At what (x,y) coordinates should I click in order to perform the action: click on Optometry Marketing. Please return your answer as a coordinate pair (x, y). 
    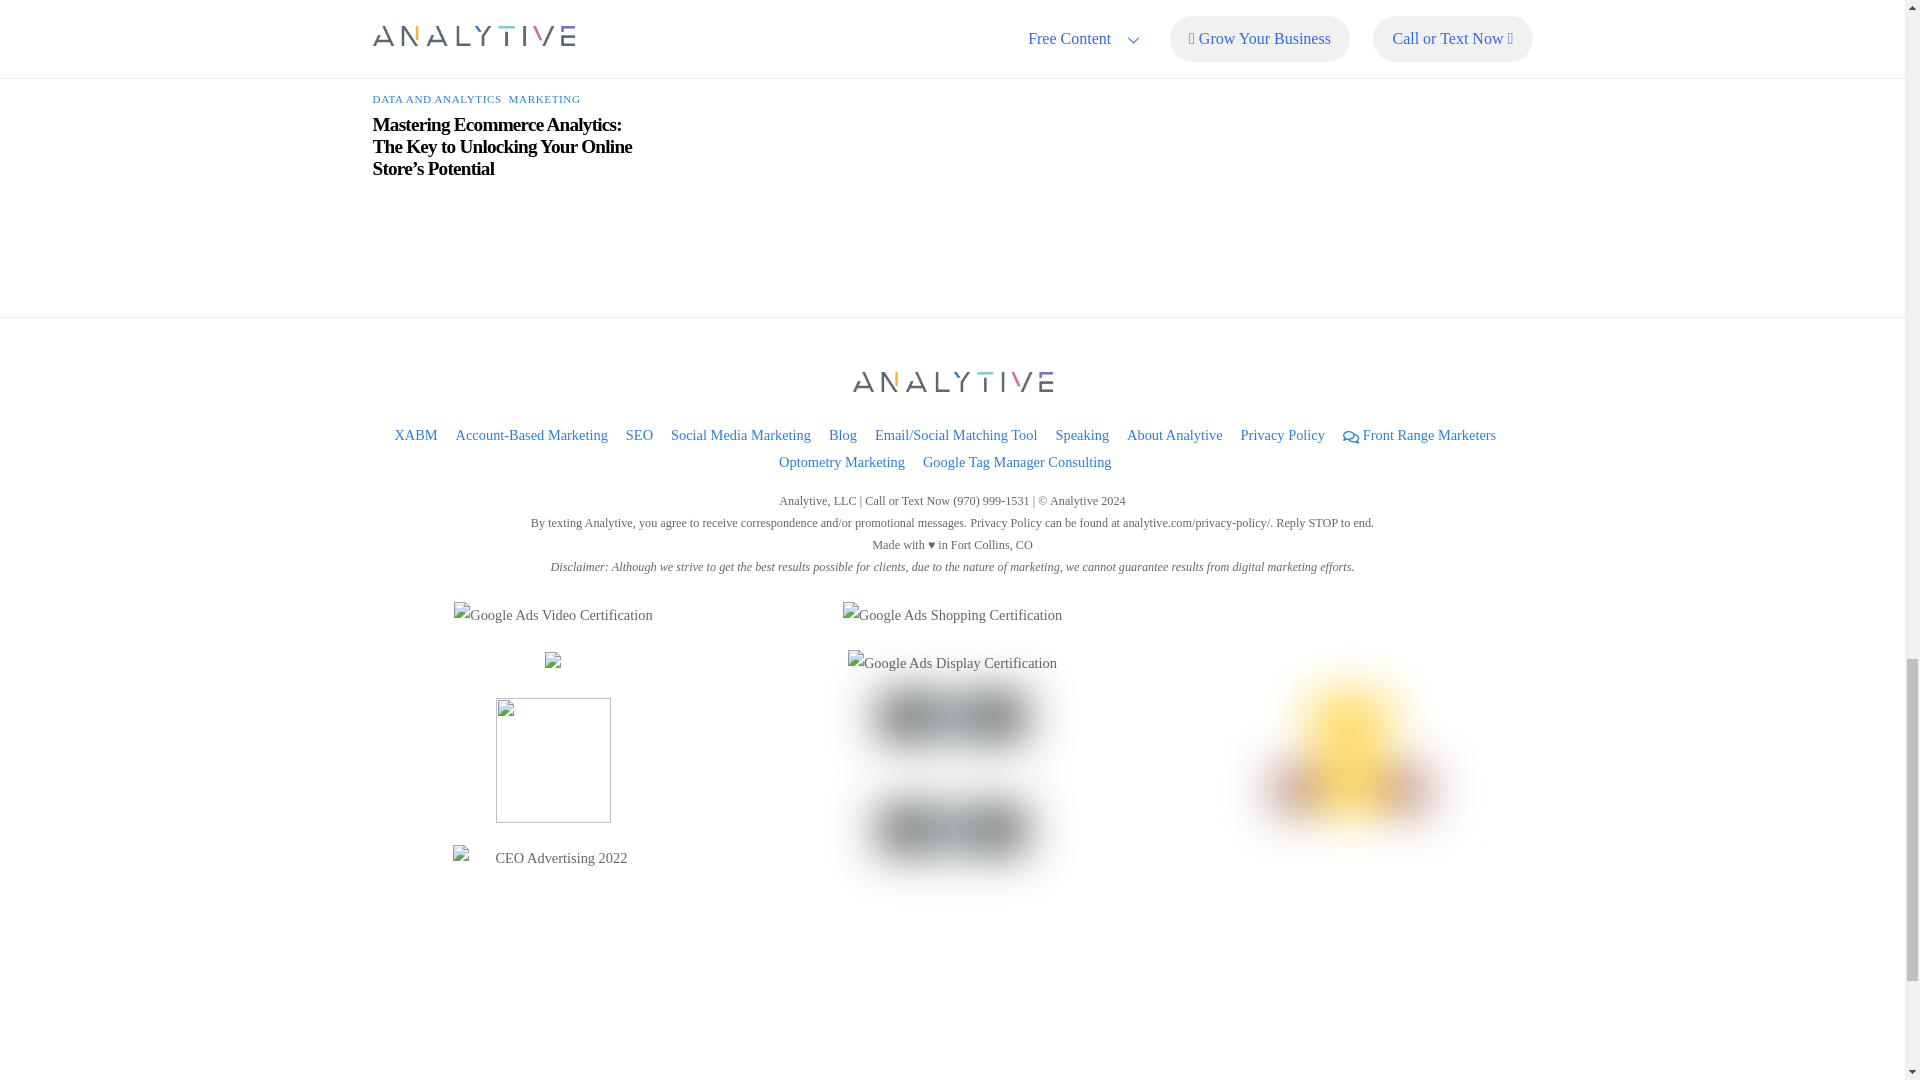
    Looking at the image, I should click on (842, 461).